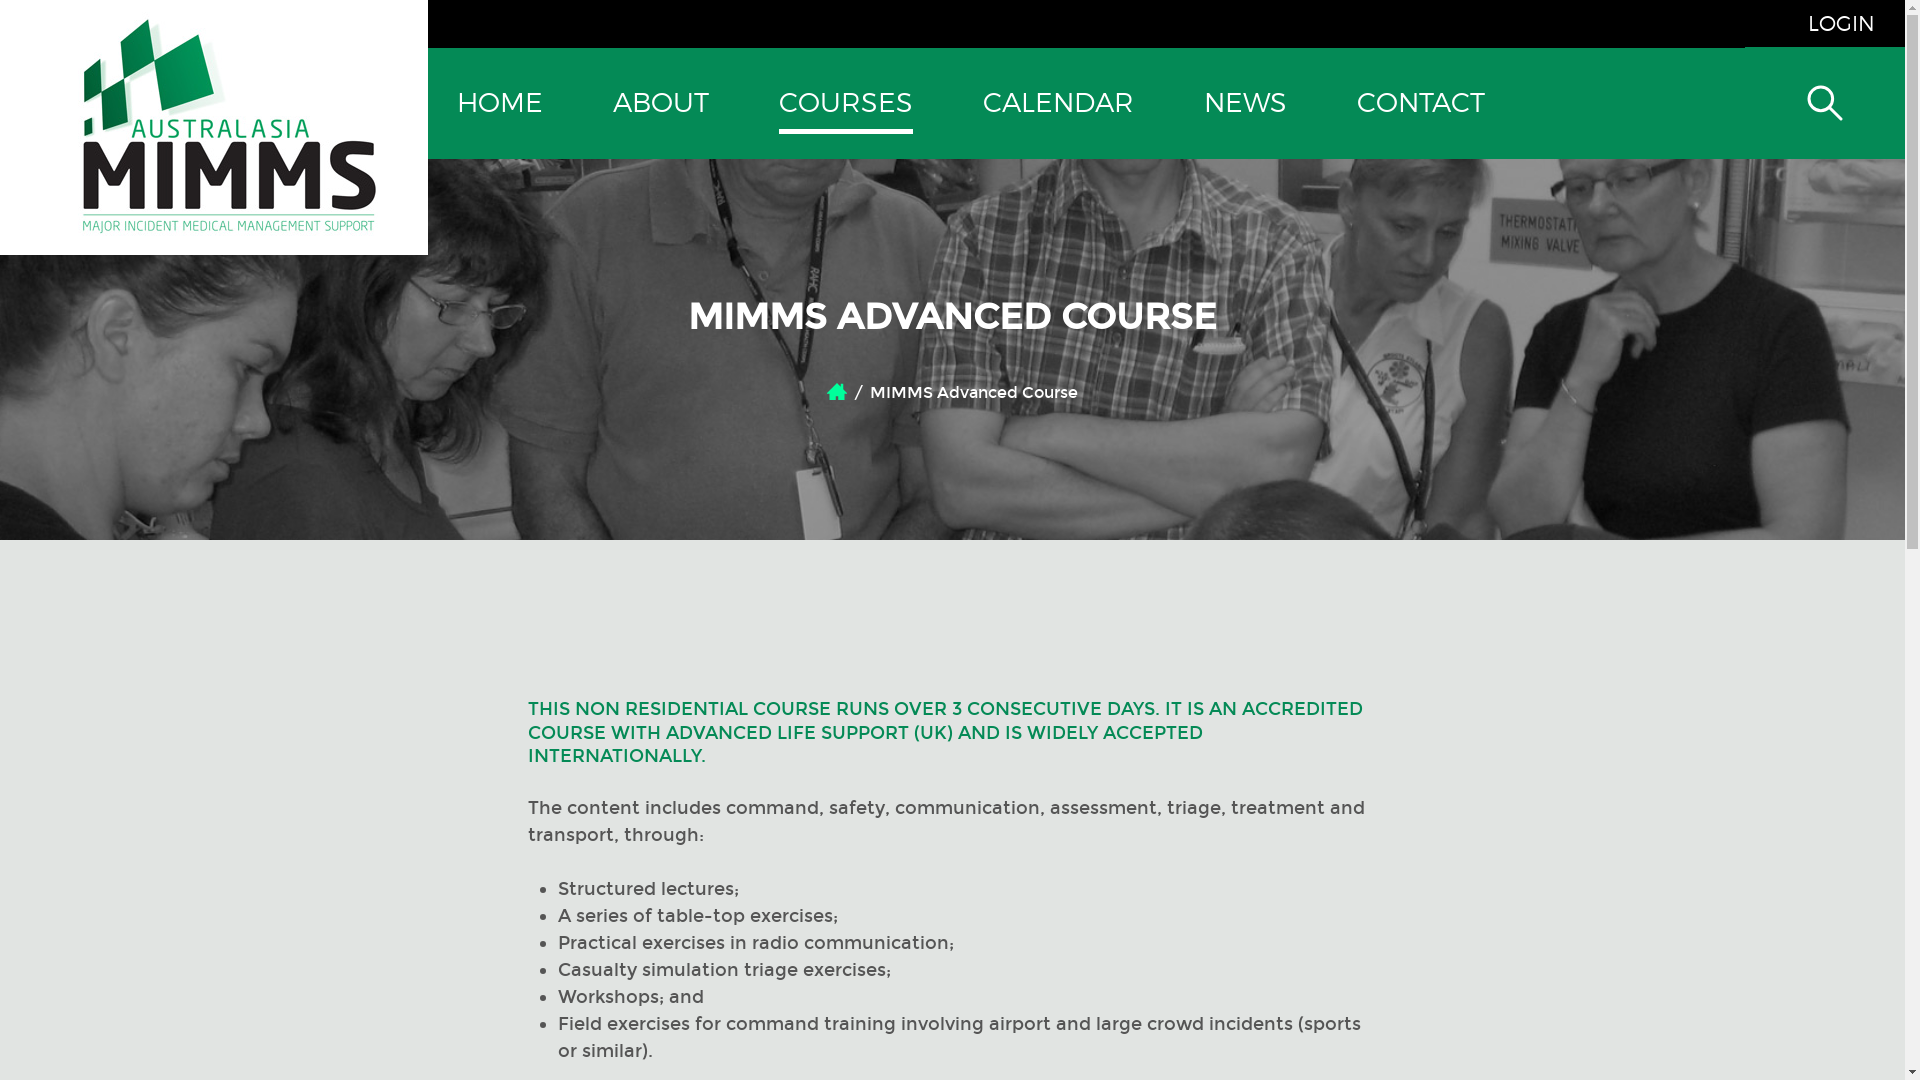 This screenshot has height=1080, width=1920. What do you see at coordinates (1058, 104) in the screenshot?
I see `CALENDAR` at bounding box center [1058, 104].